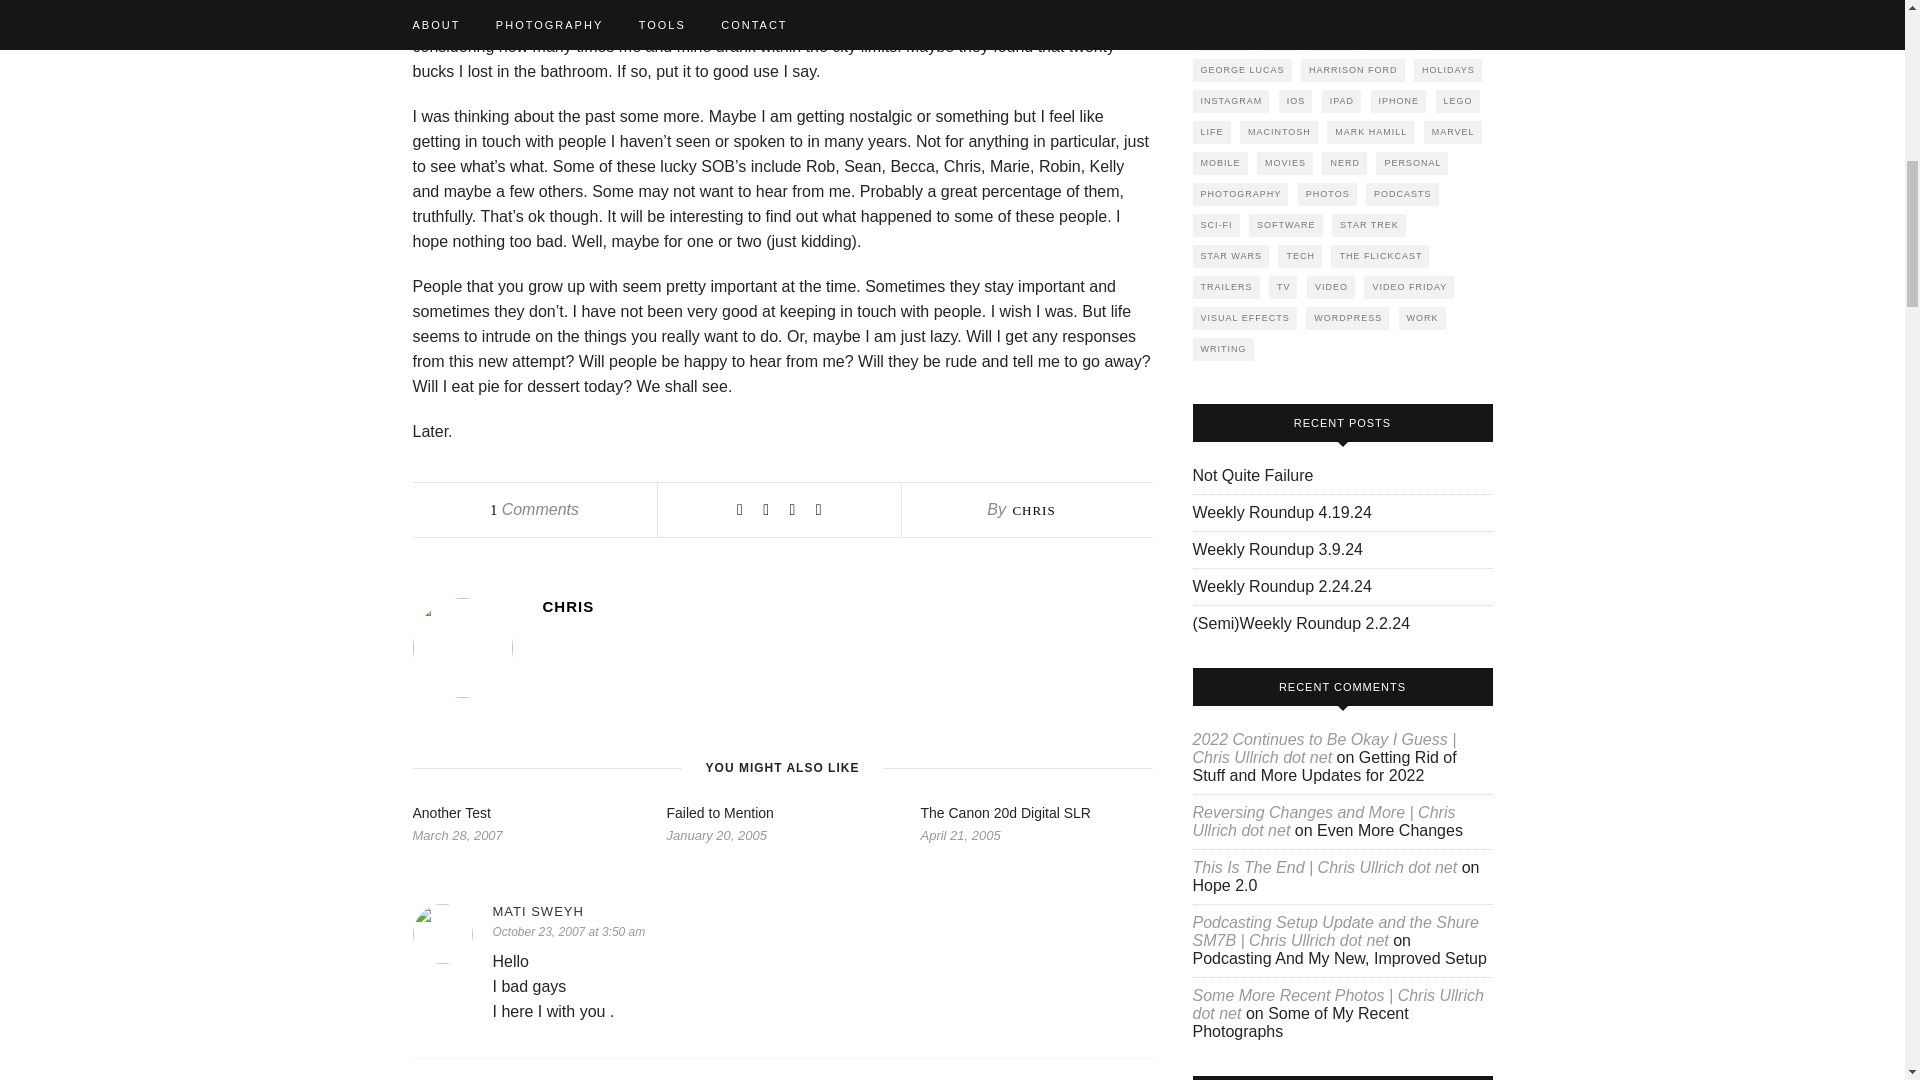  What do you see at coordinates (1450, 39) in the screenshot?
I see `GEEK` at bounding box center [1450, 39].